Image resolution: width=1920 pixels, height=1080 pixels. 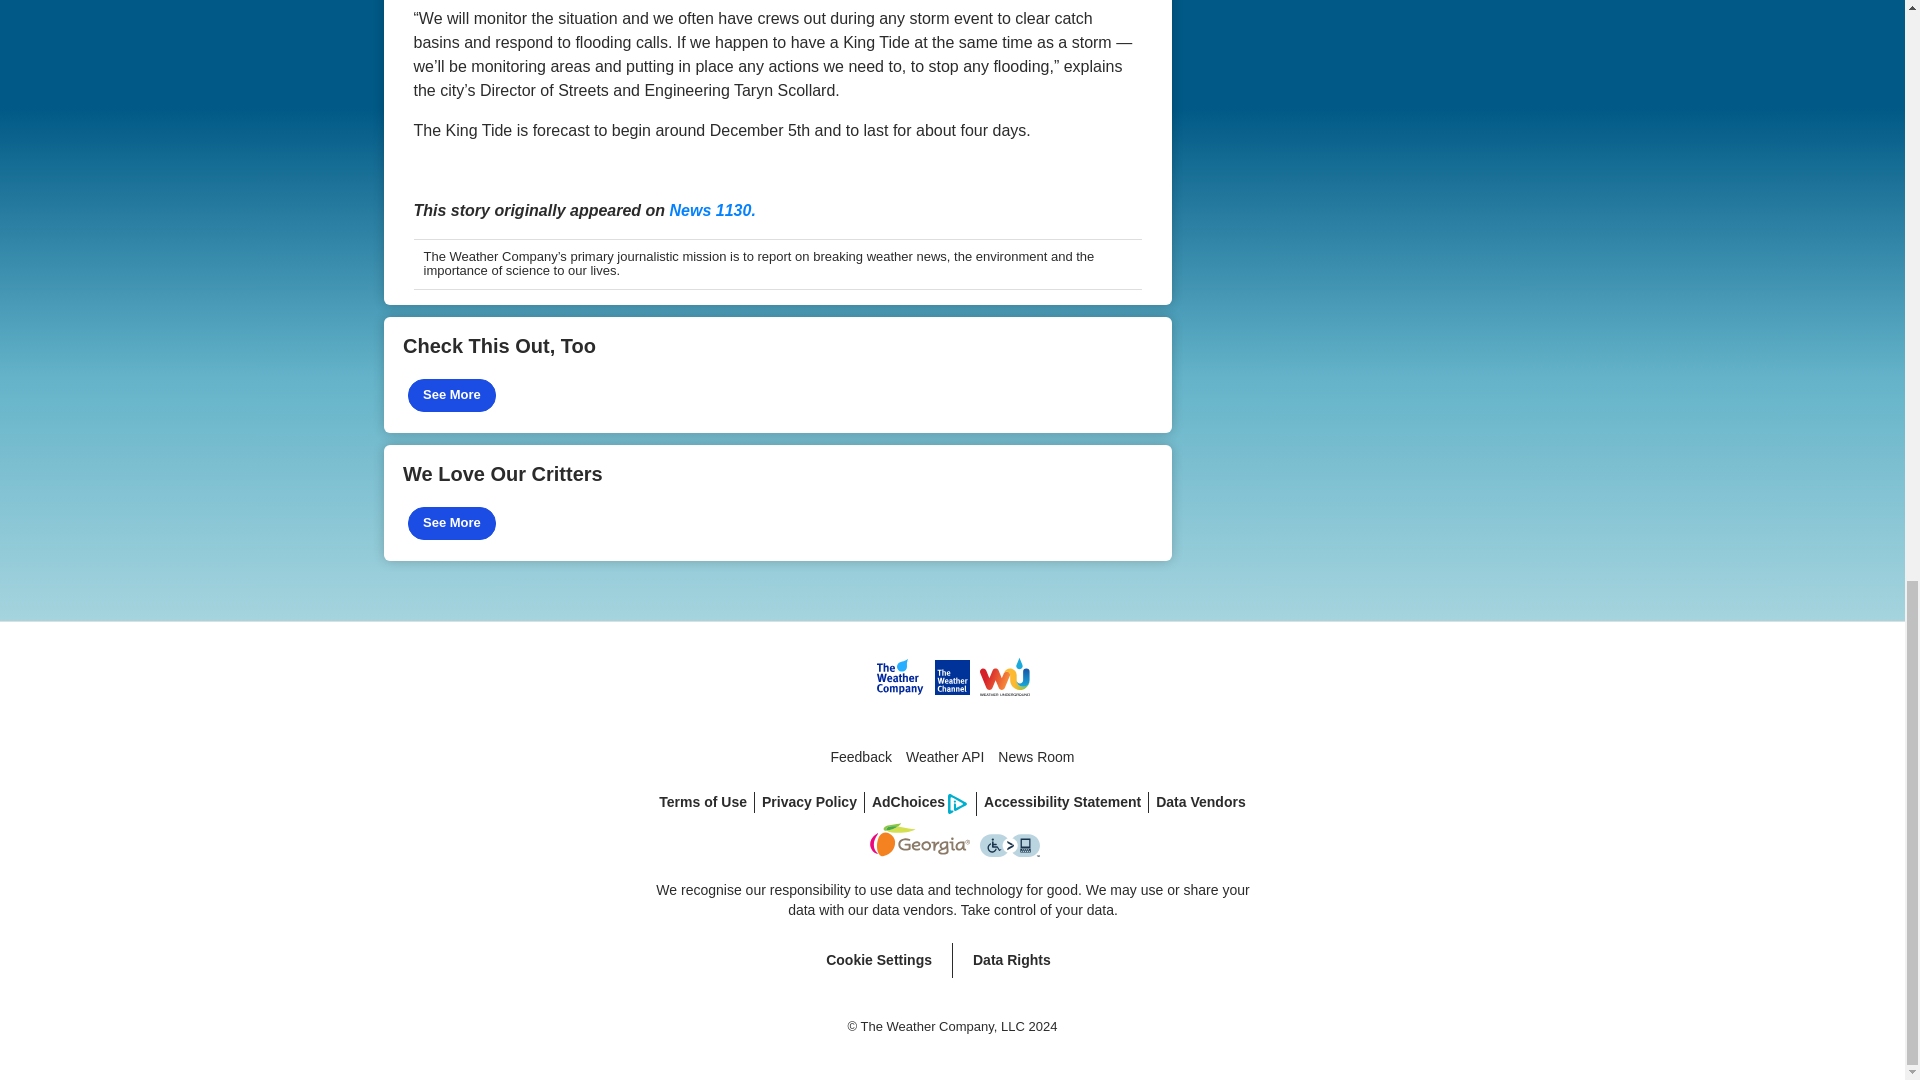 I want to click on Data Vendors, so click(x=1200, y=802).